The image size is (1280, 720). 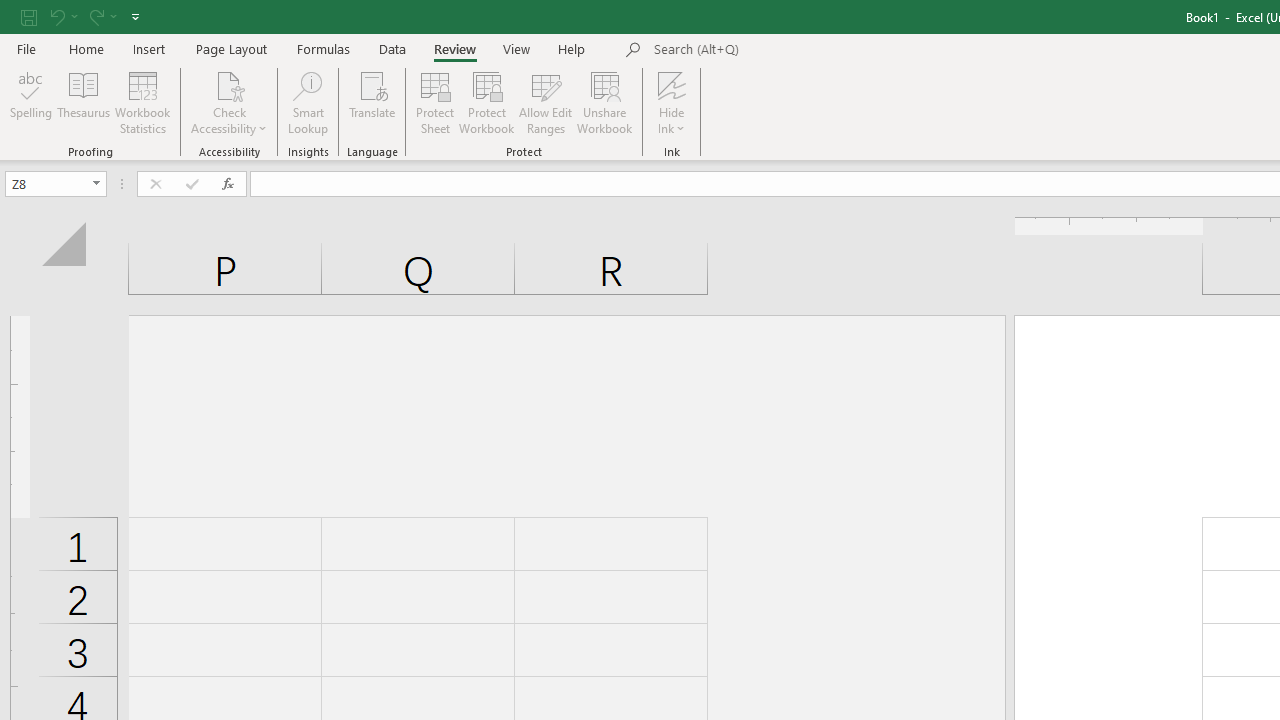 What do you see at coordinates (672, 102) in the screenshot?
I see `Hide Ink` at bounding box center [672, 102].